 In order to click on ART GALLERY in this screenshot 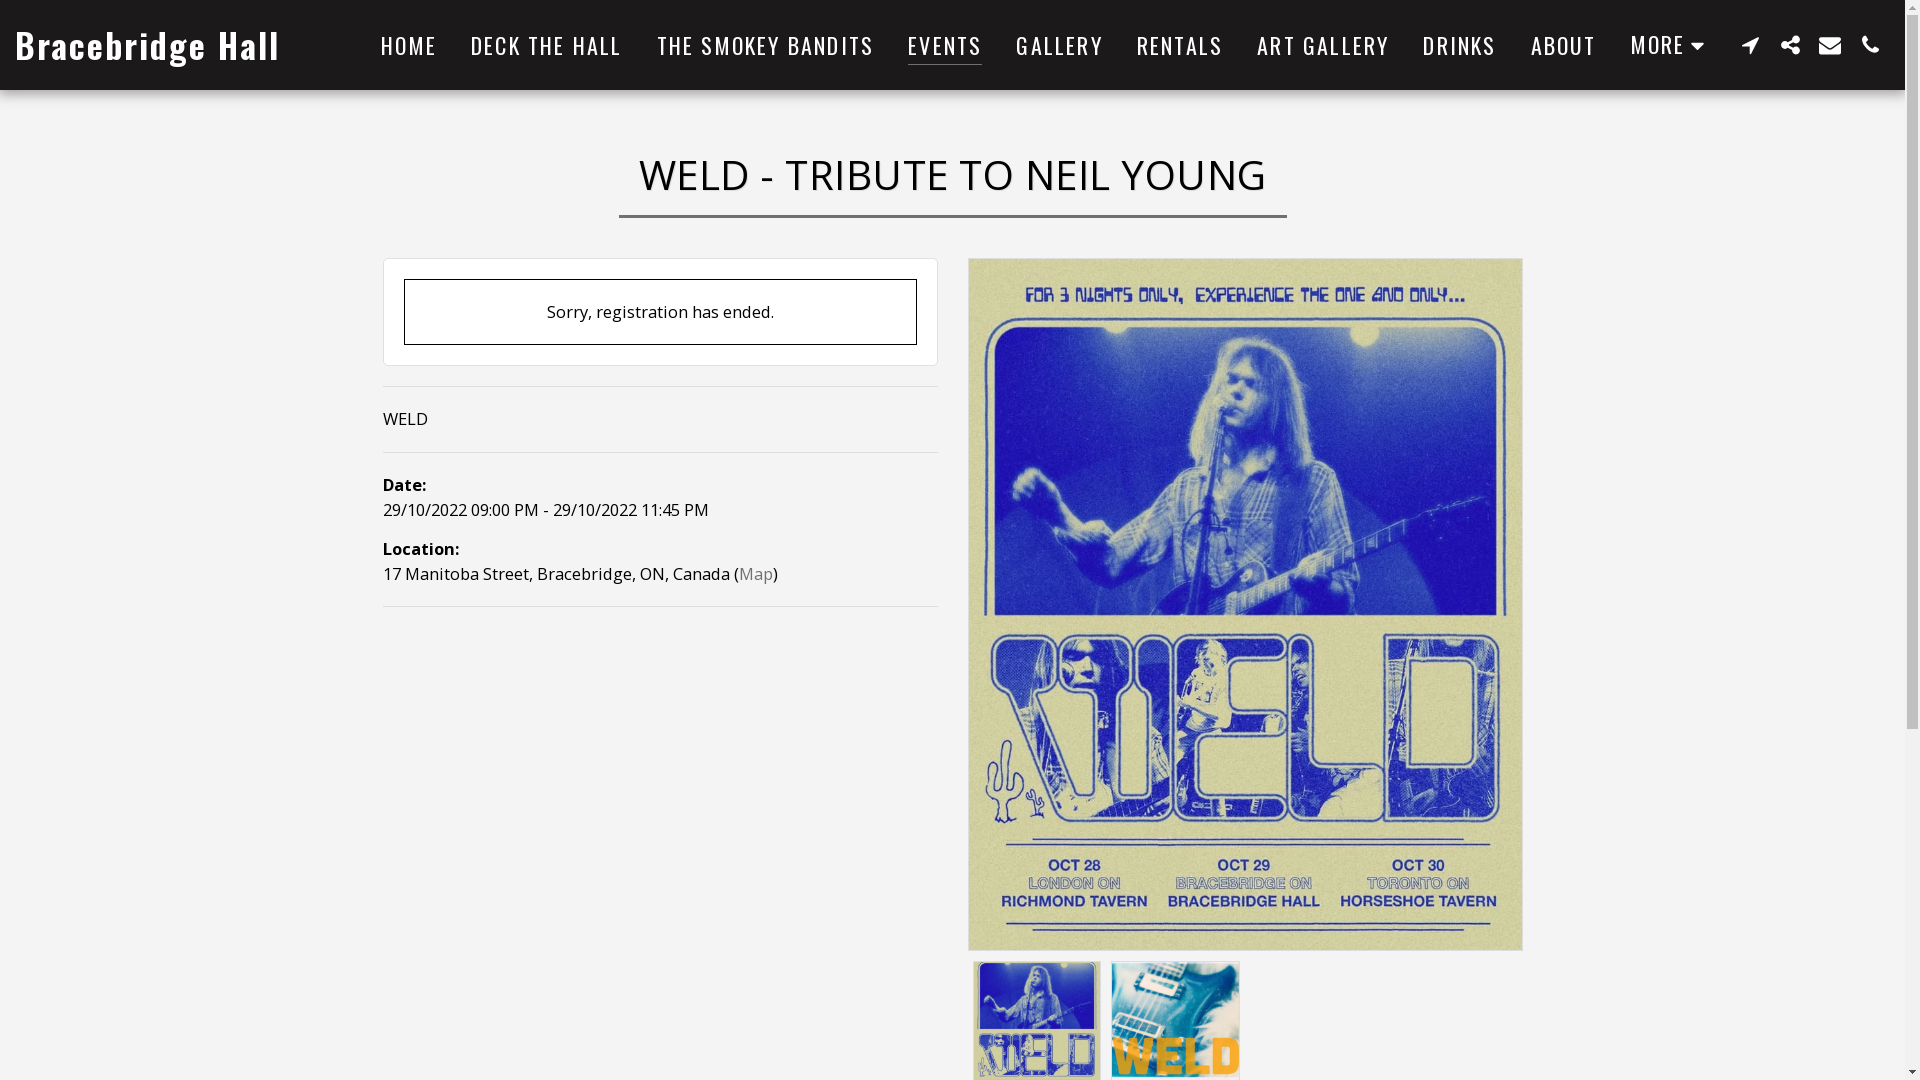, I will do `click(1323, 45)`.